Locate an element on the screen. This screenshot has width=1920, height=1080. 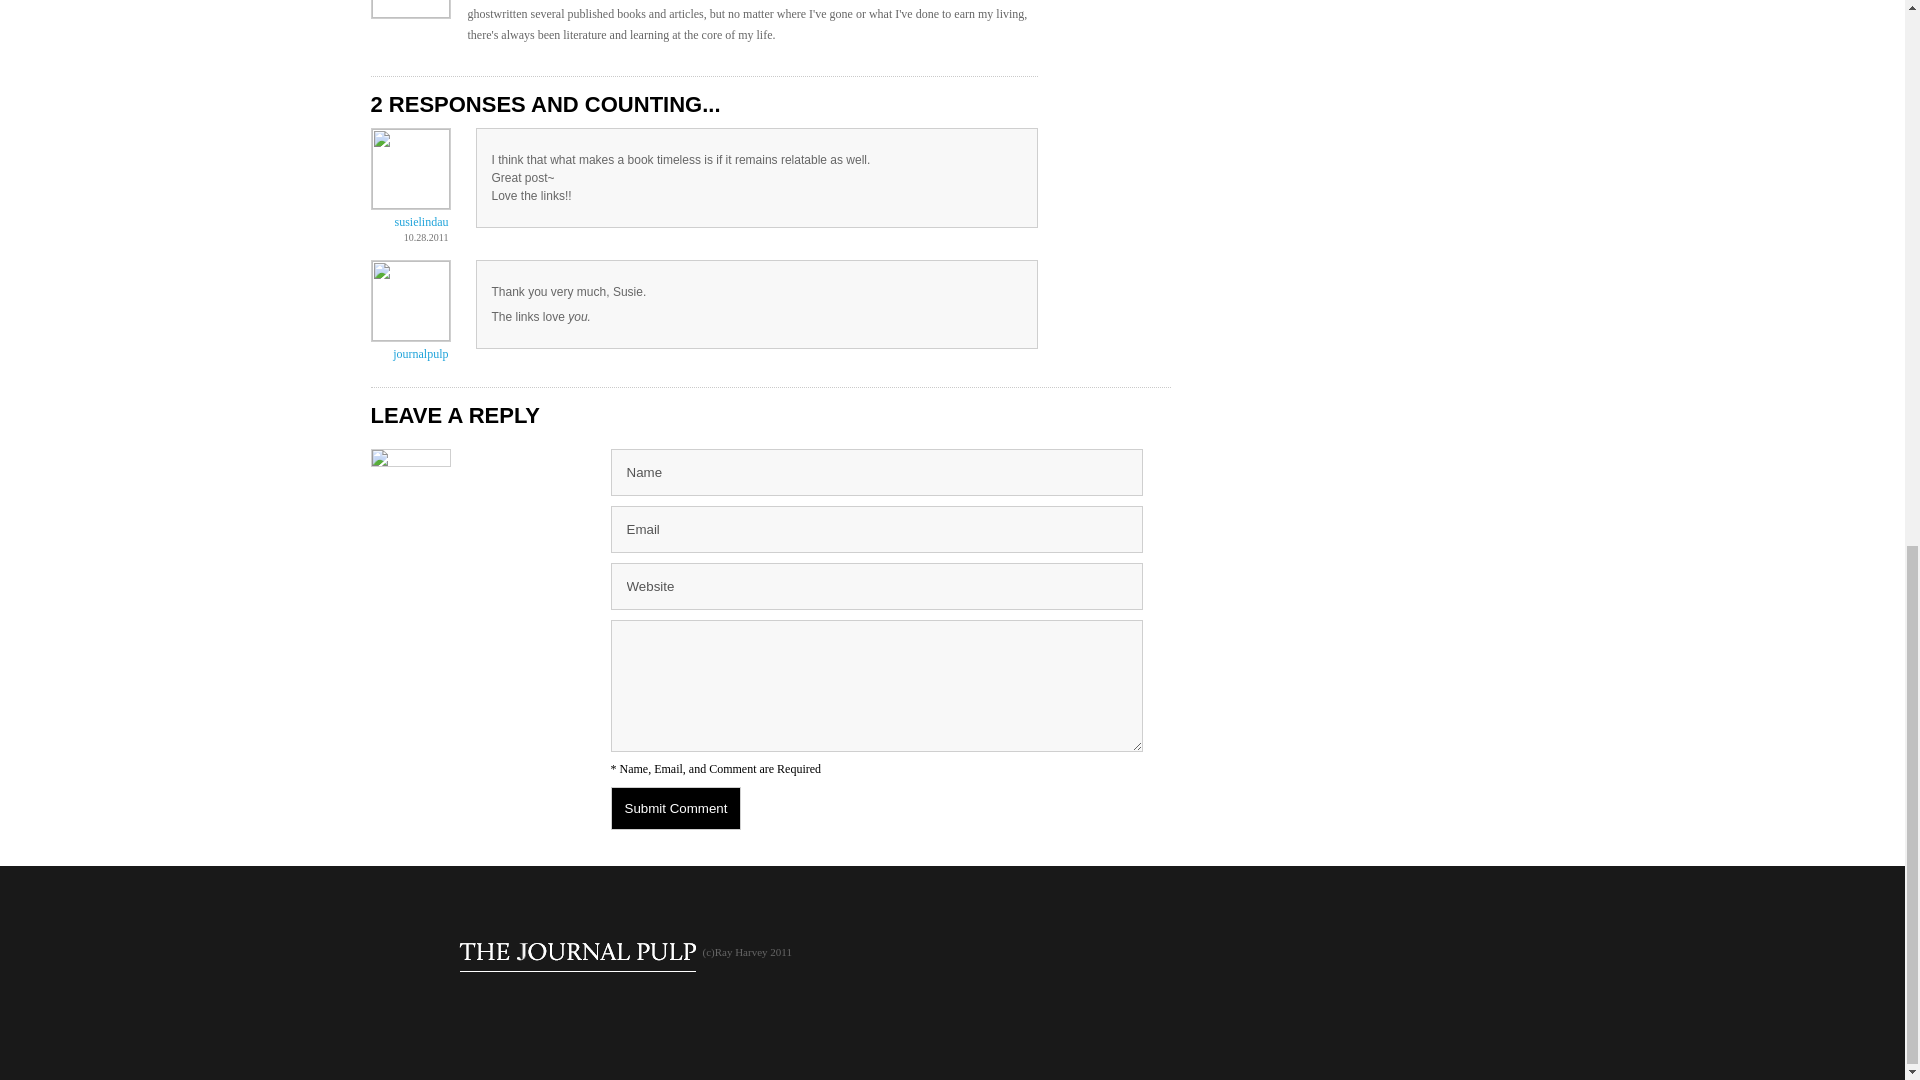
susielindau is located at coordinates (420, 221).